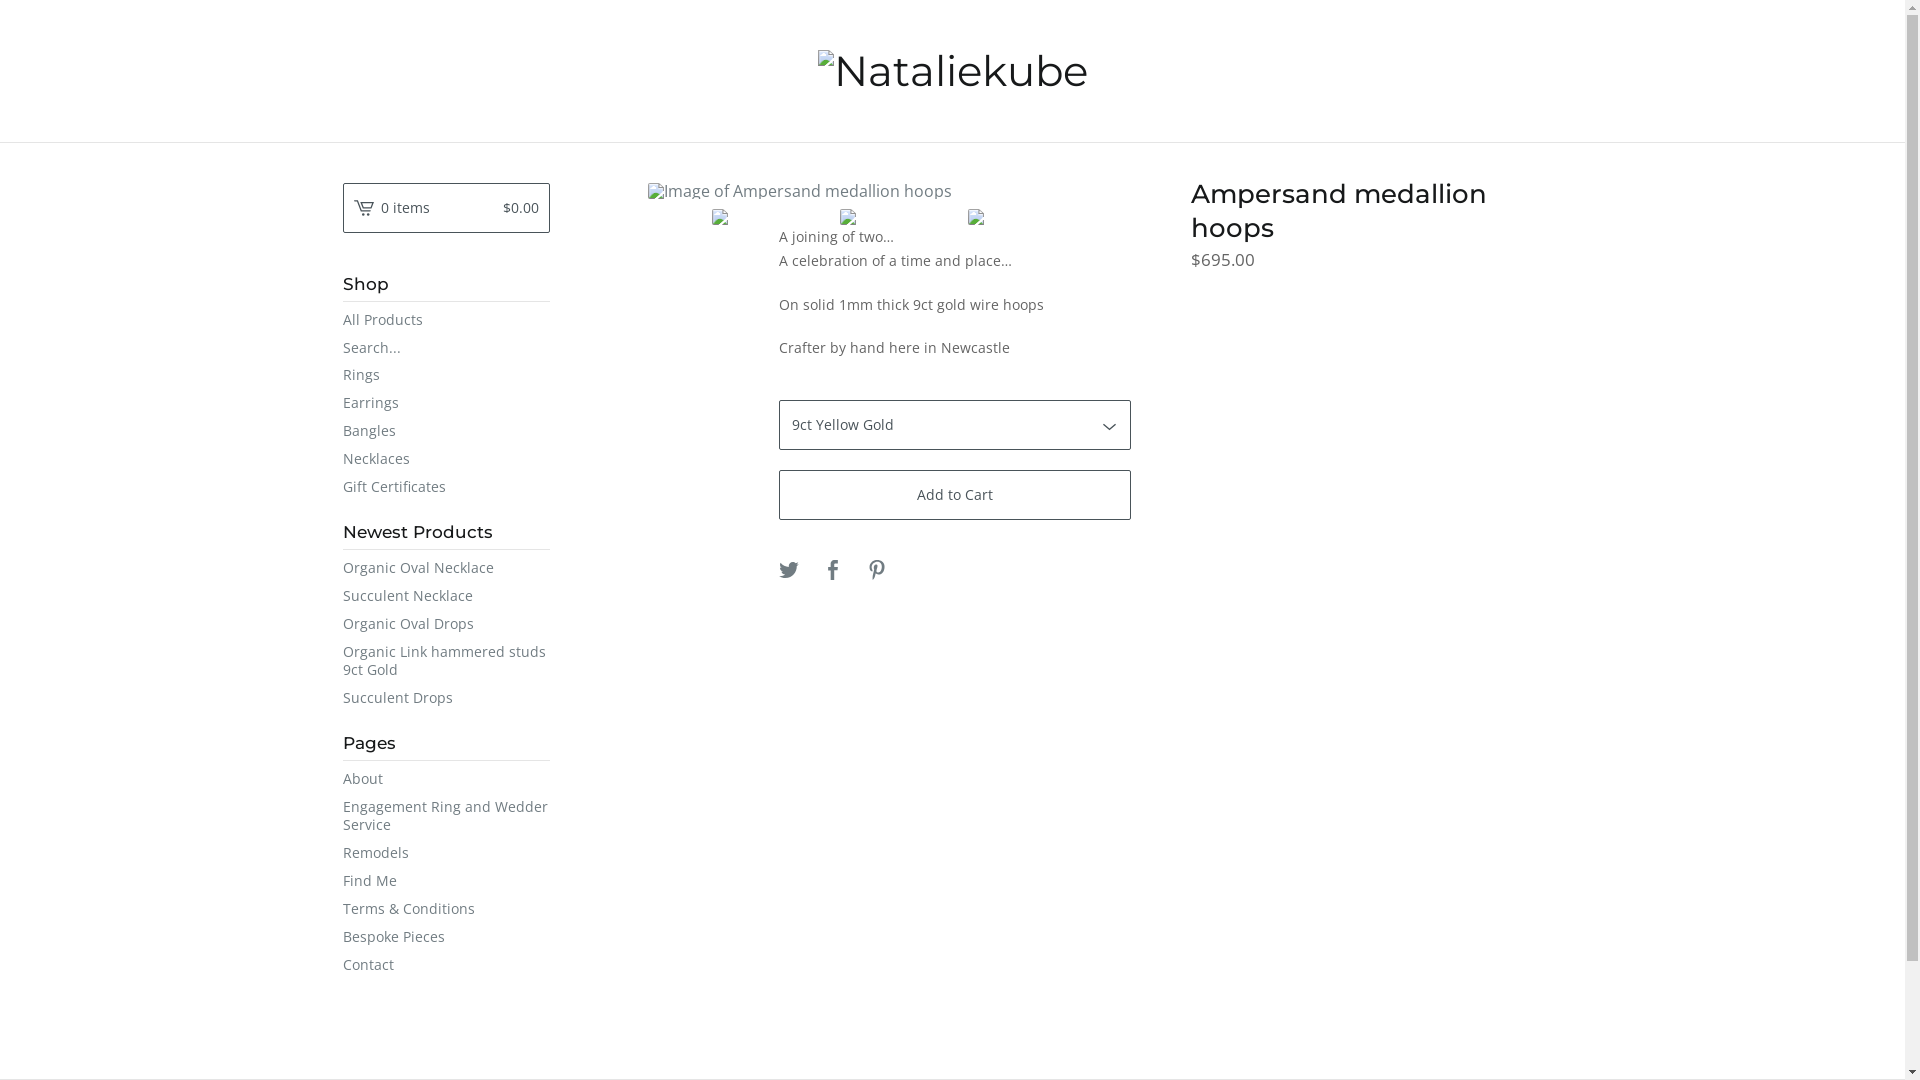 The height and width of the screenshot is (1080, 1920). I want to click on All Products, so click(446, 320).